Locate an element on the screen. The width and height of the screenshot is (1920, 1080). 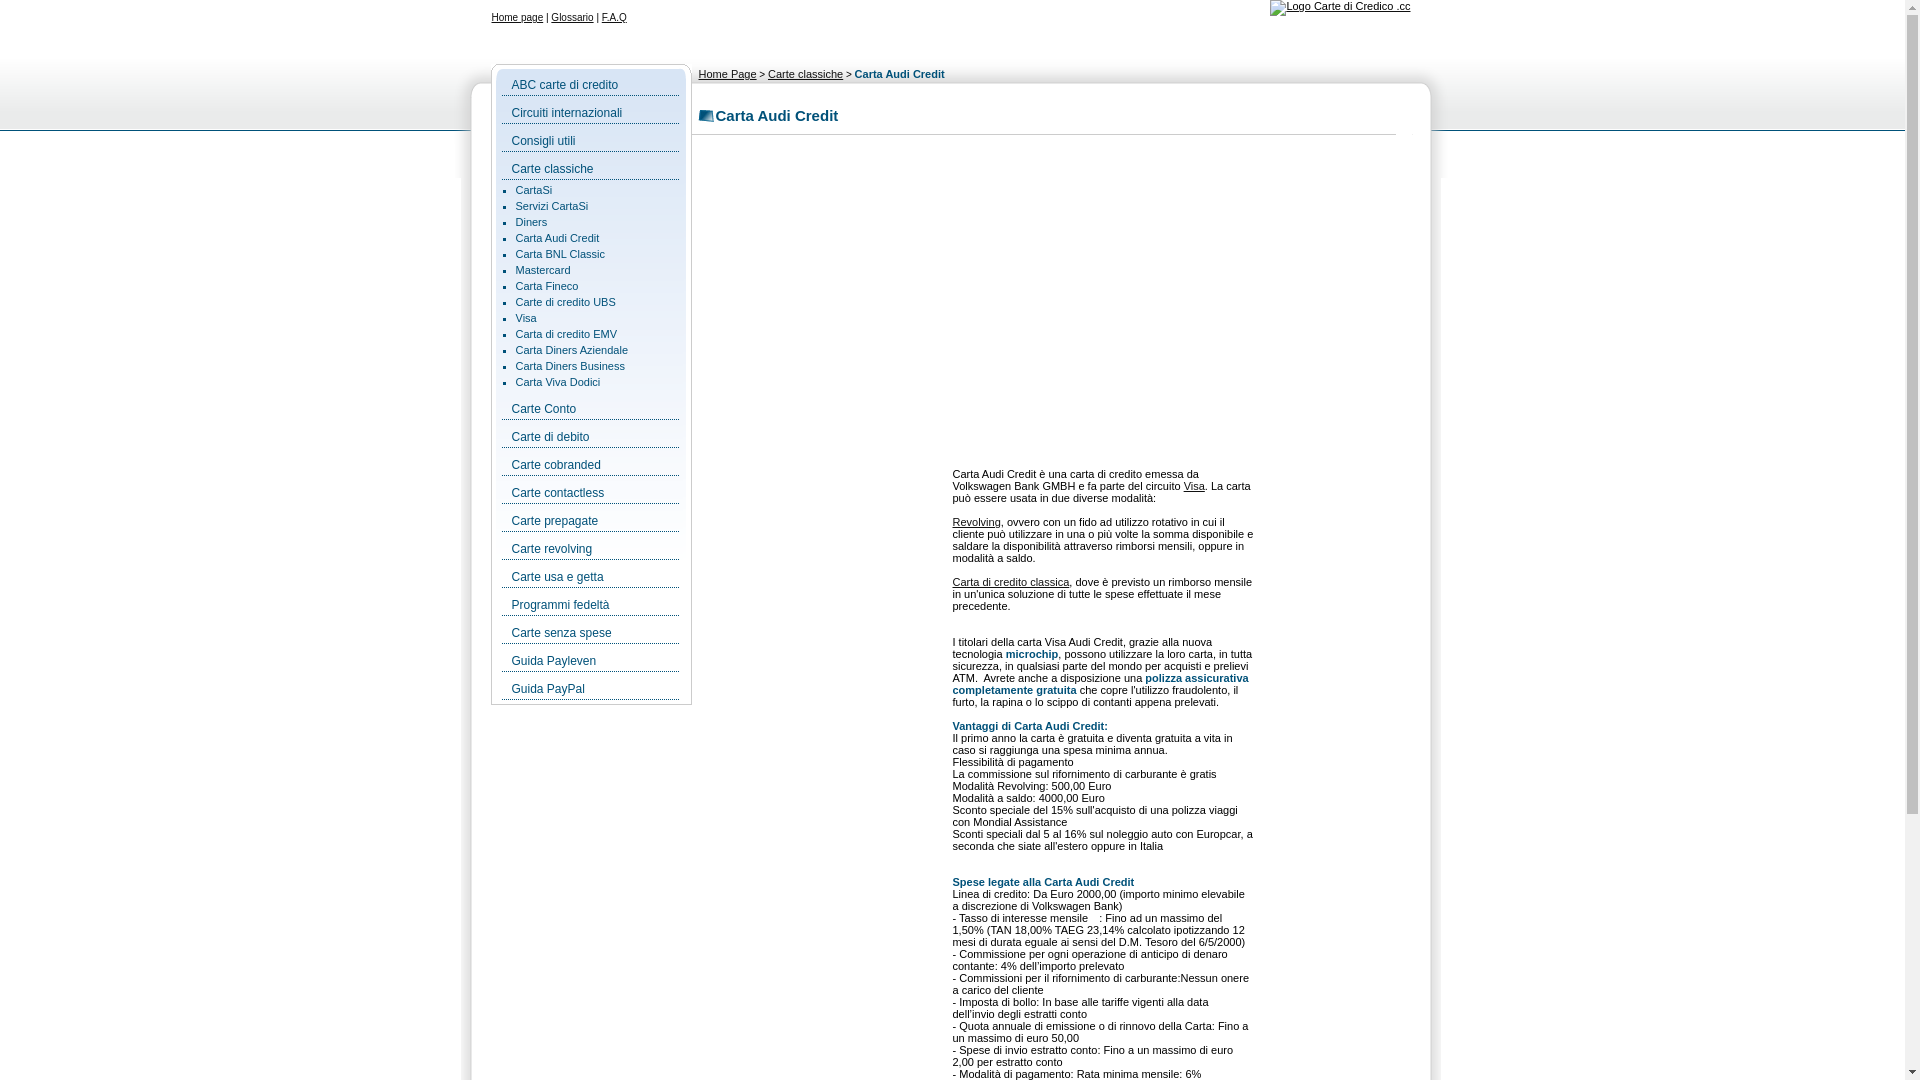
Carta Viva Dodici is located at coordinates (558, 382).